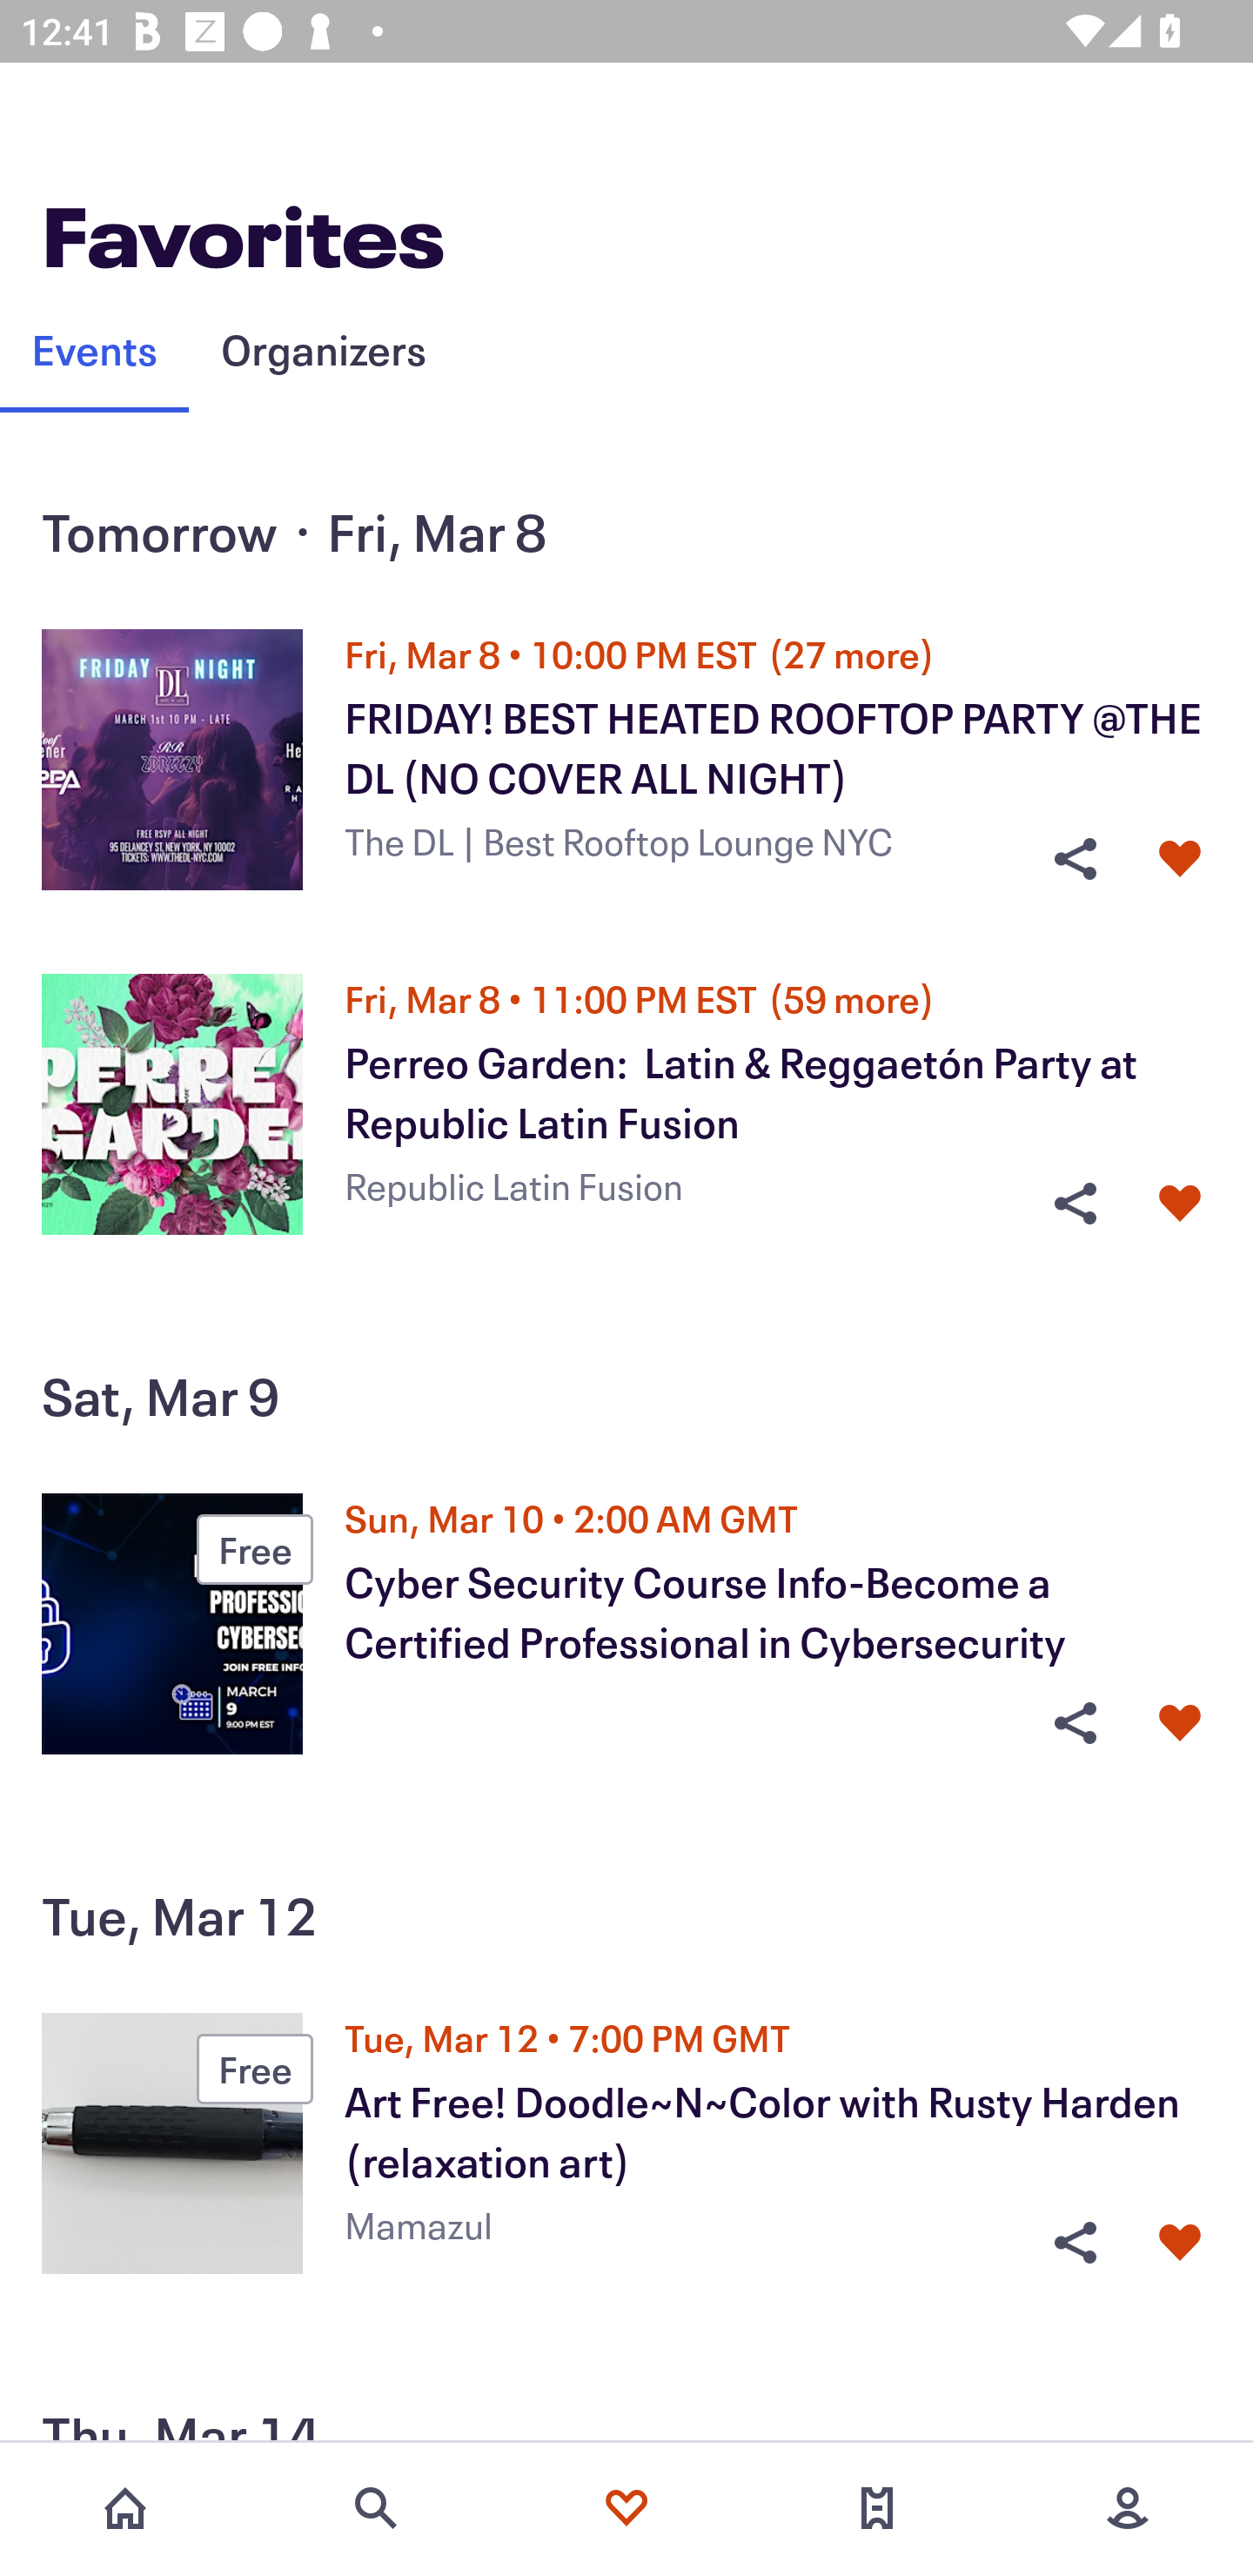  I want to click on Unlike event, so click(1180, 859).